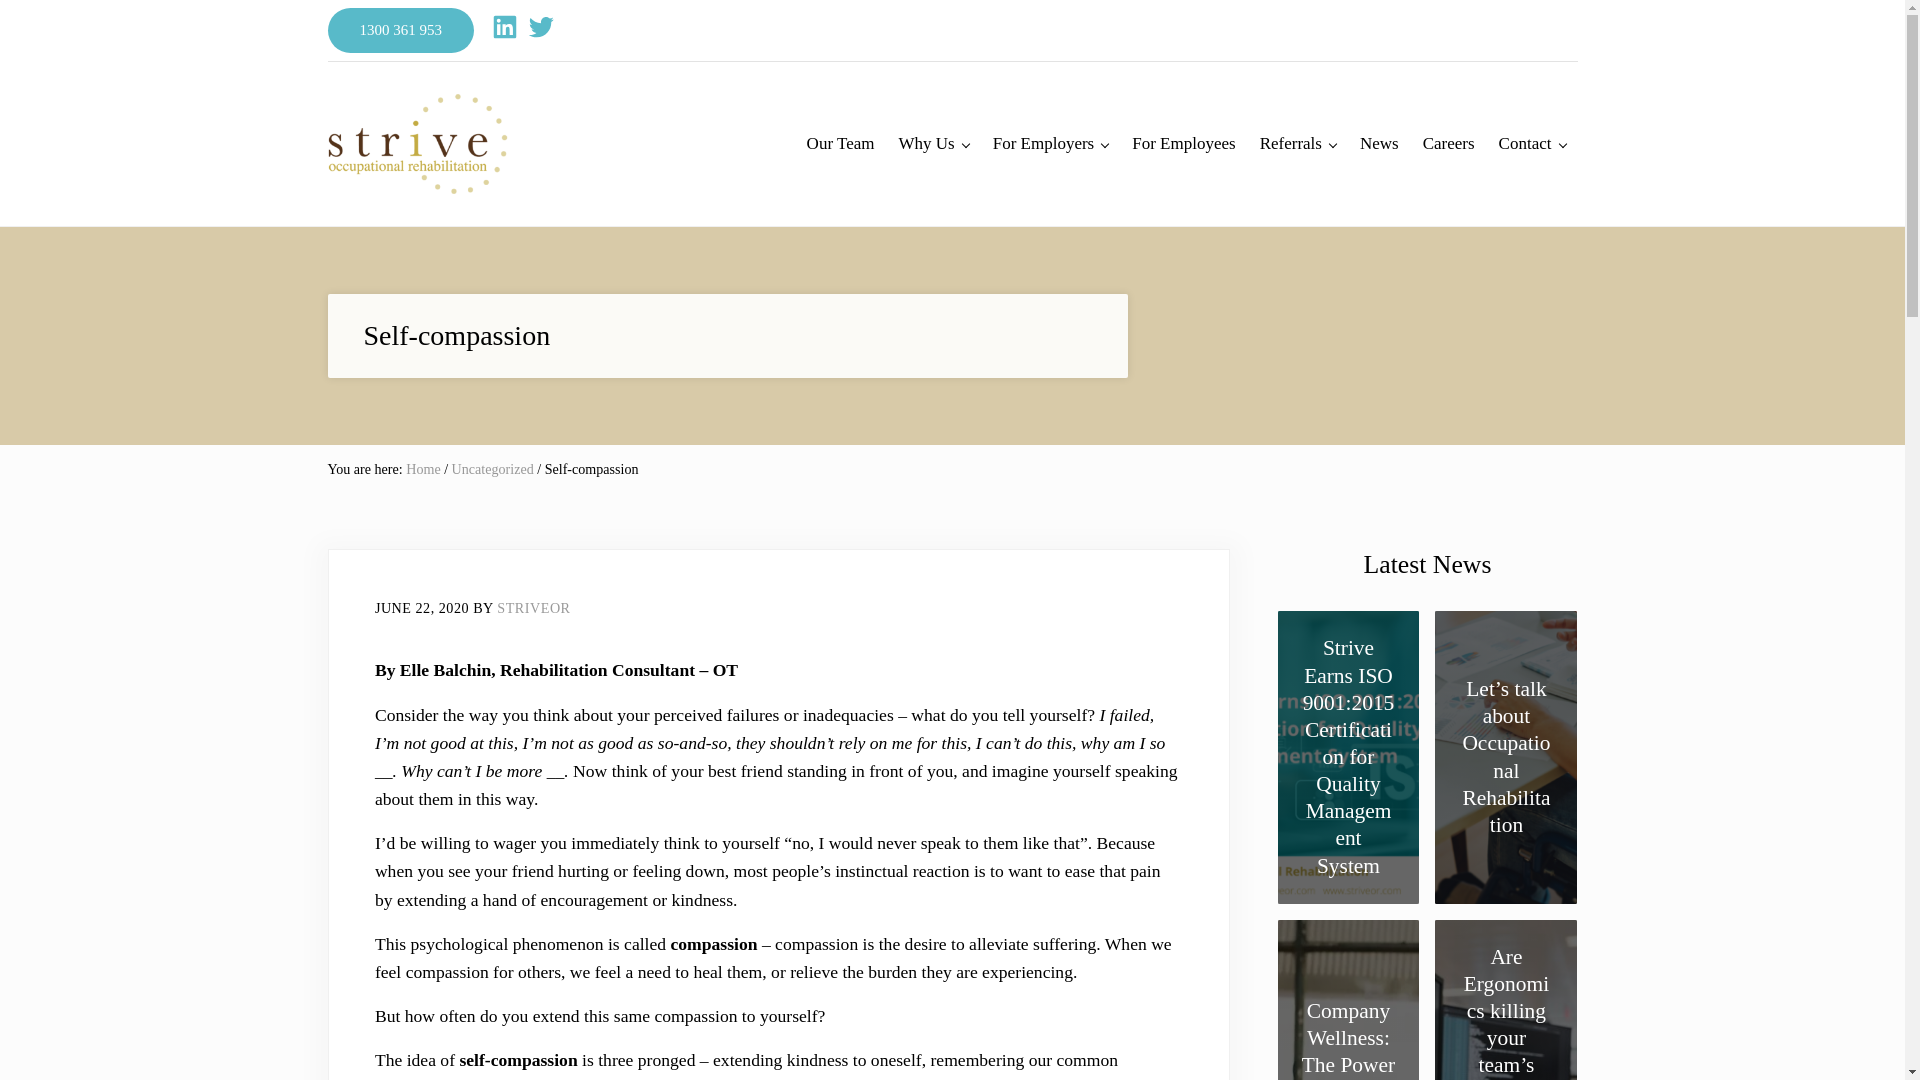 This screenshot has height=1080, width=1920. I want to click on News, so click(1379, 144).